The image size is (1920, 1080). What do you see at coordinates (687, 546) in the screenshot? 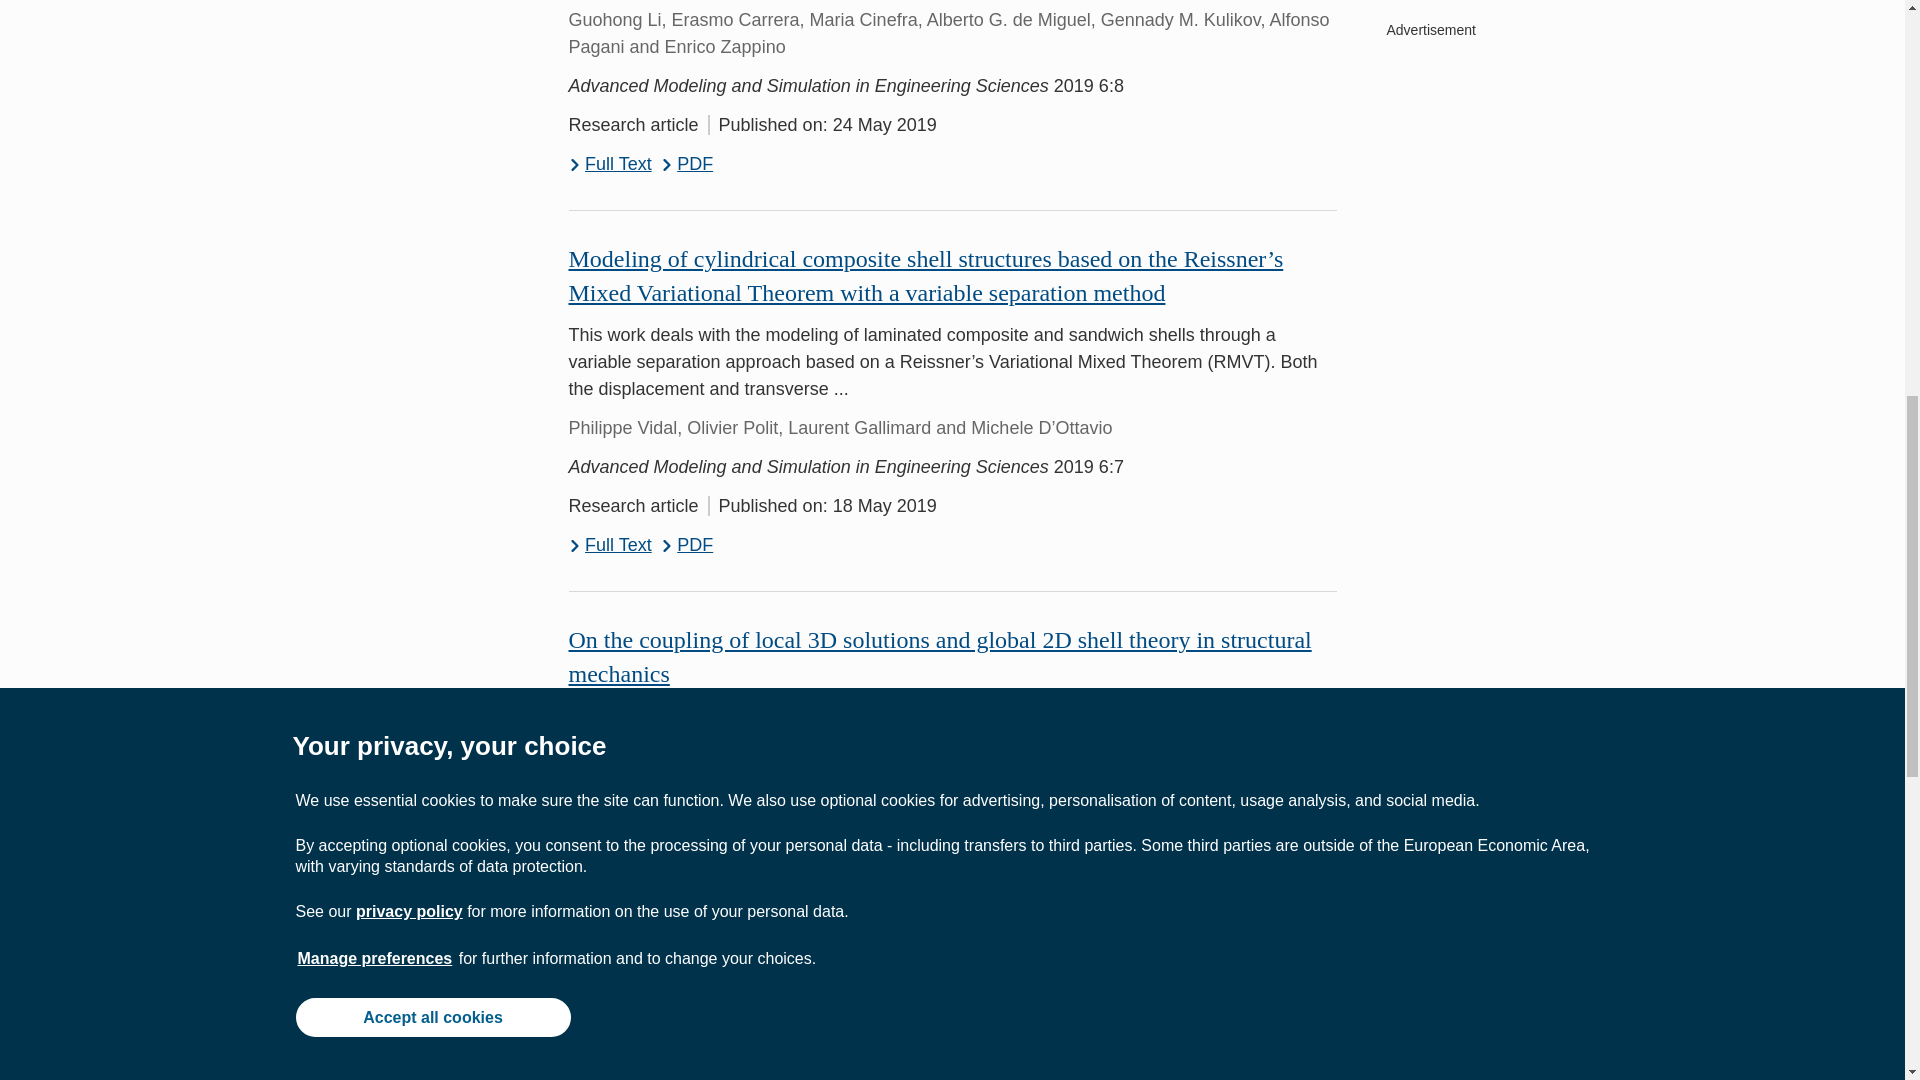
I see `PDF` at bounding box center [687, 546].